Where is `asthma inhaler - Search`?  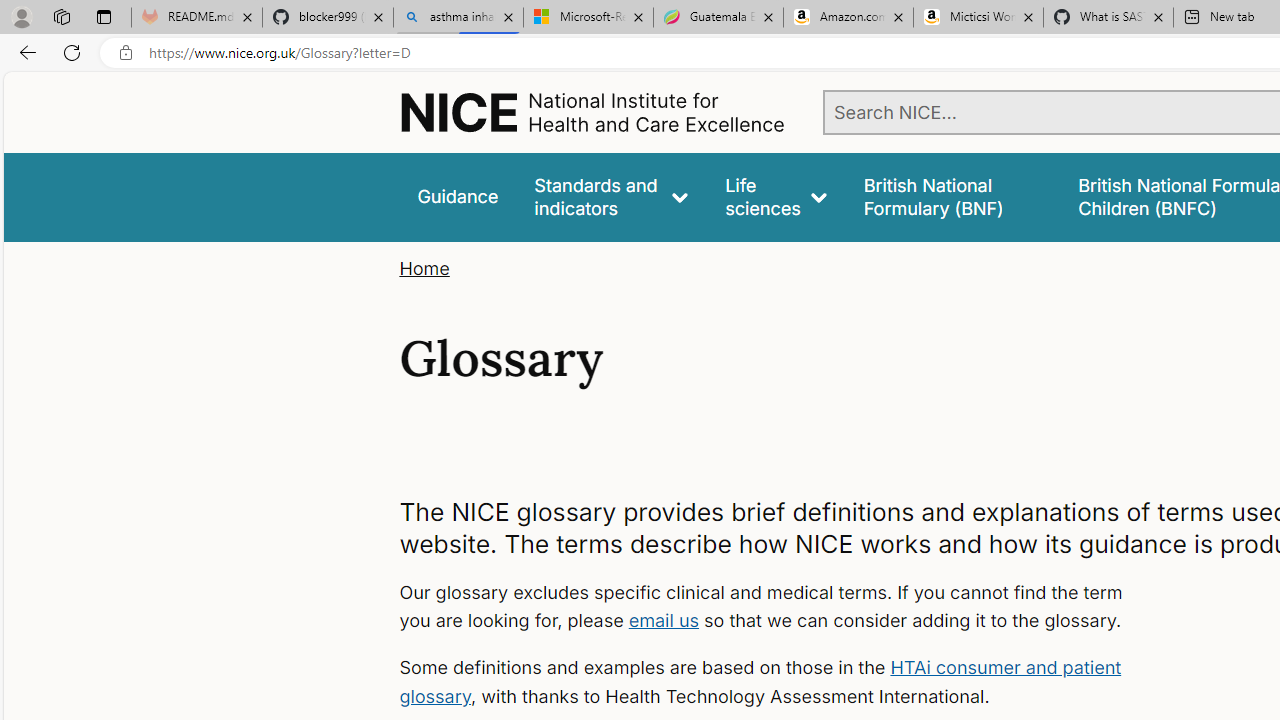 asthma inhaler - Search is located at coordinates (458, 18).